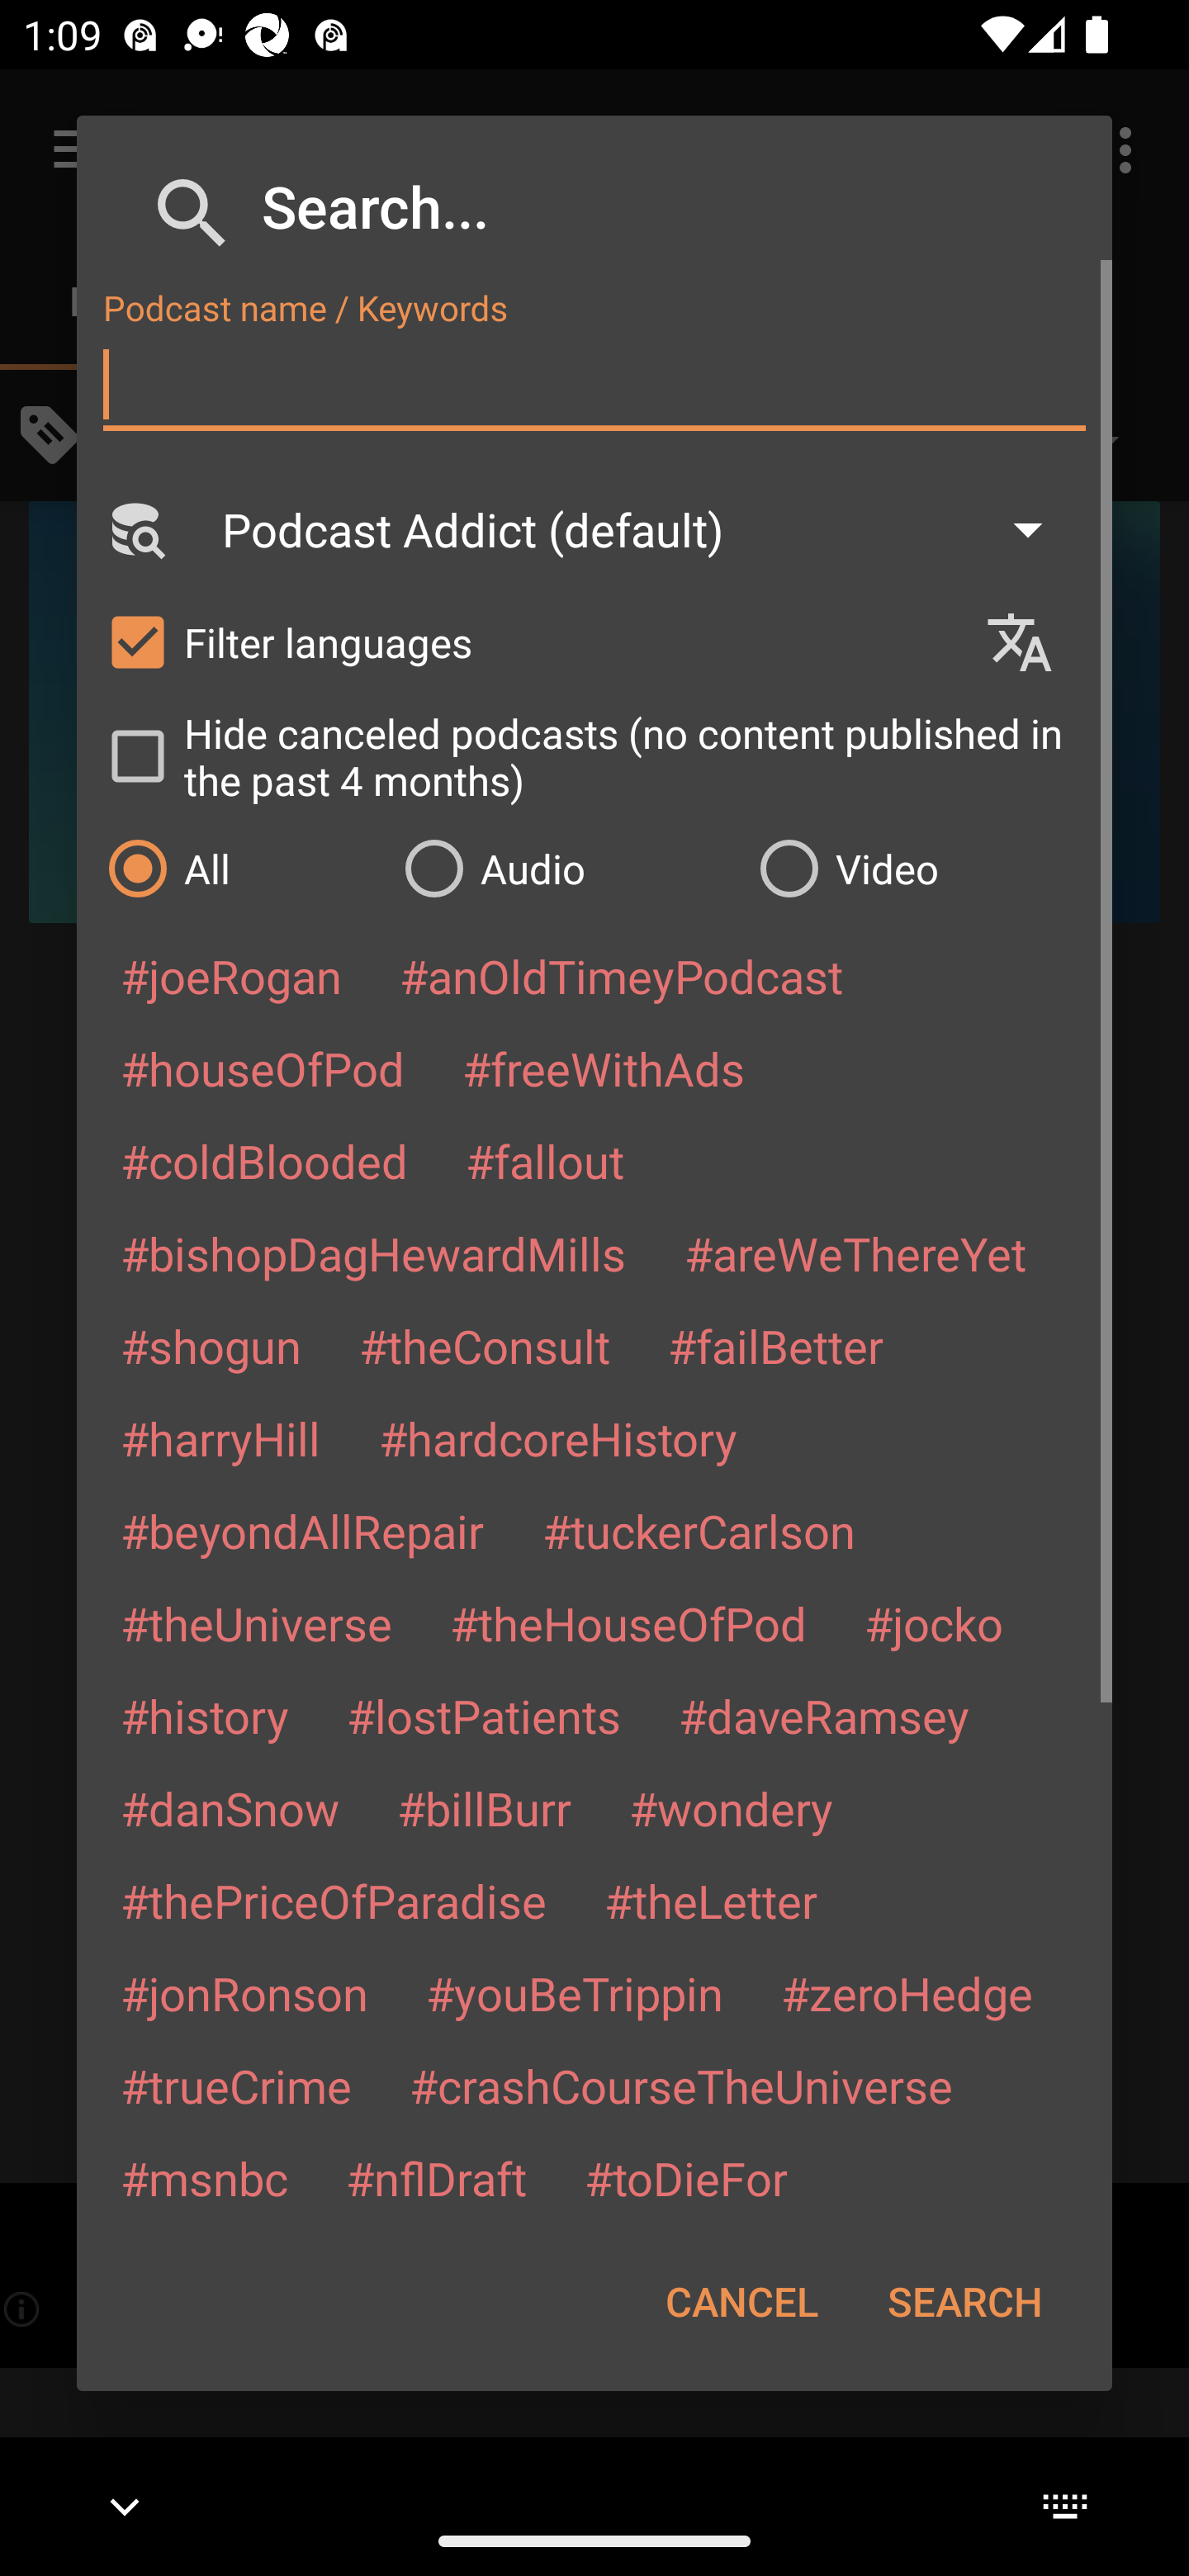 The image size is (1189, 2576). Describe the element at coordinates (484, 1808) in the screenshot. I see `#billBurr` at that location.